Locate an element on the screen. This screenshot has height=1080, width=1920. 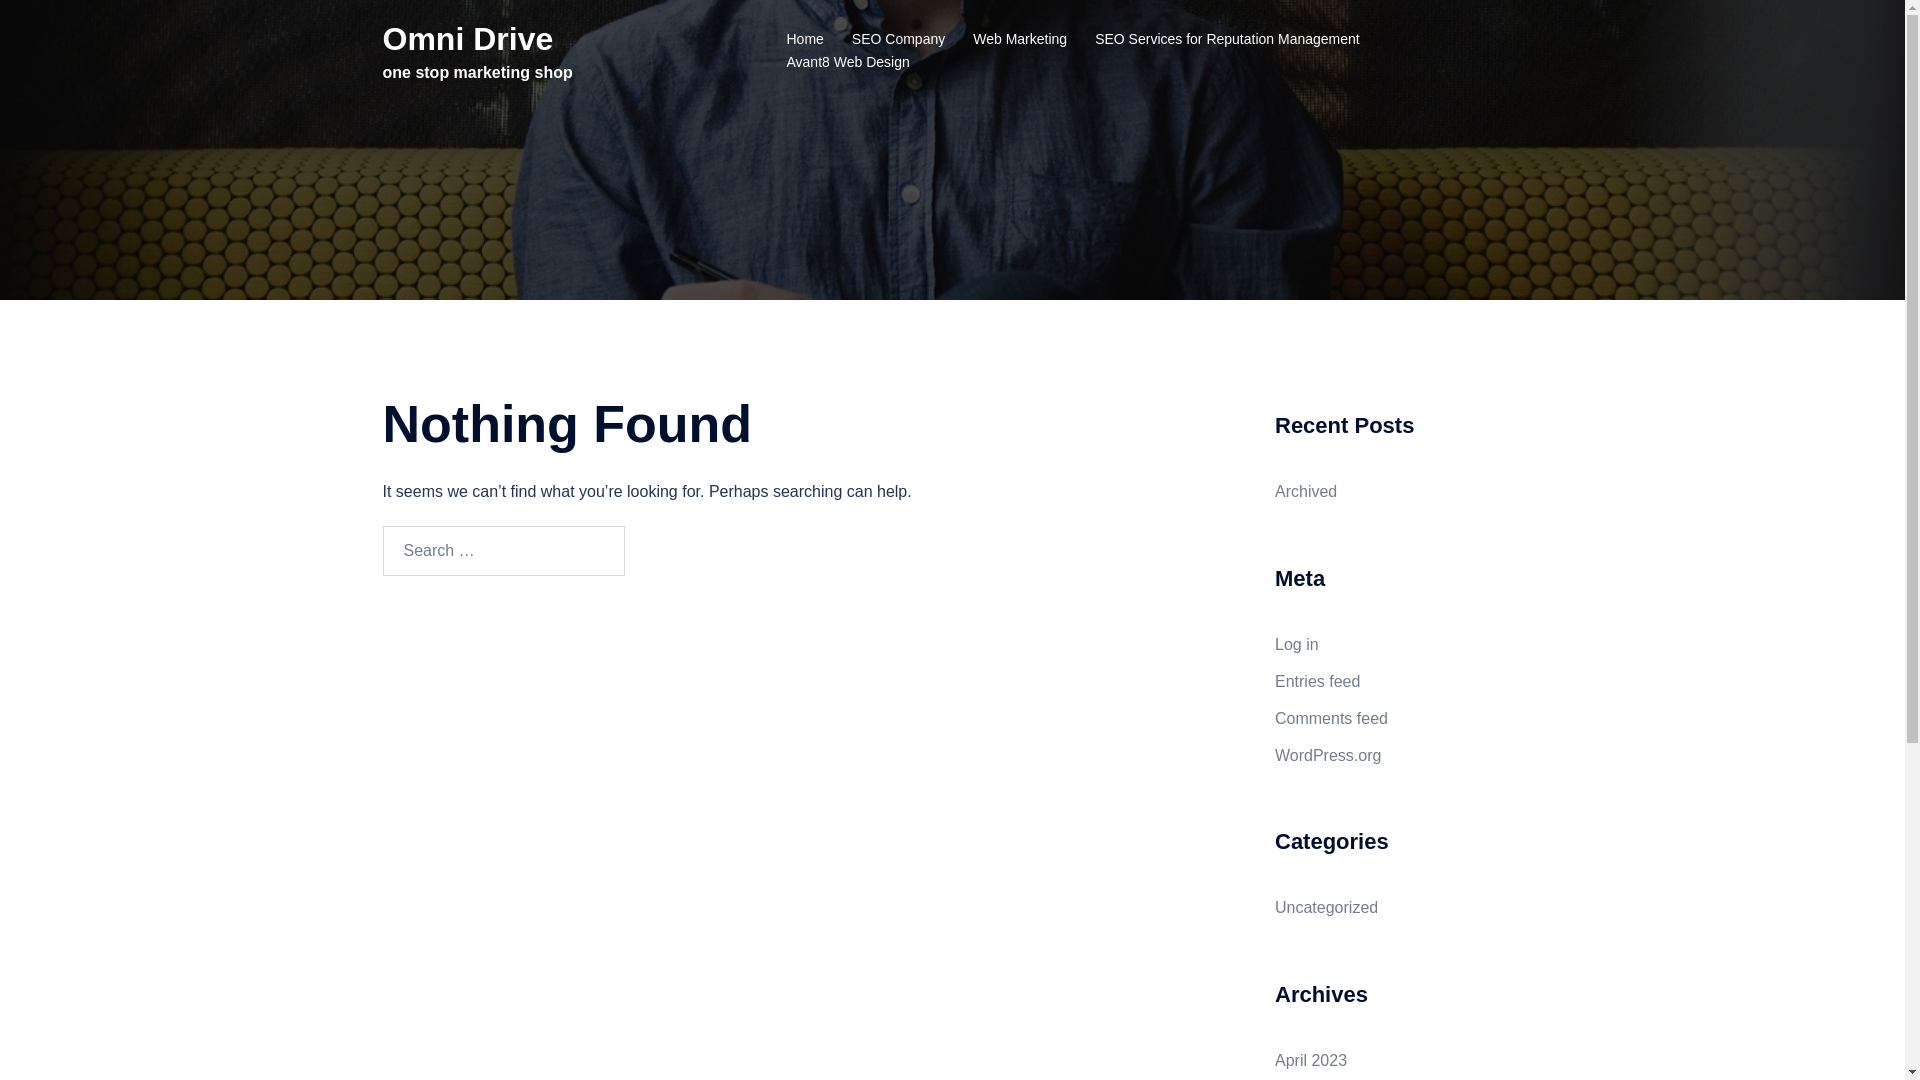
Entries feed is located at coordinates (1318, 682).